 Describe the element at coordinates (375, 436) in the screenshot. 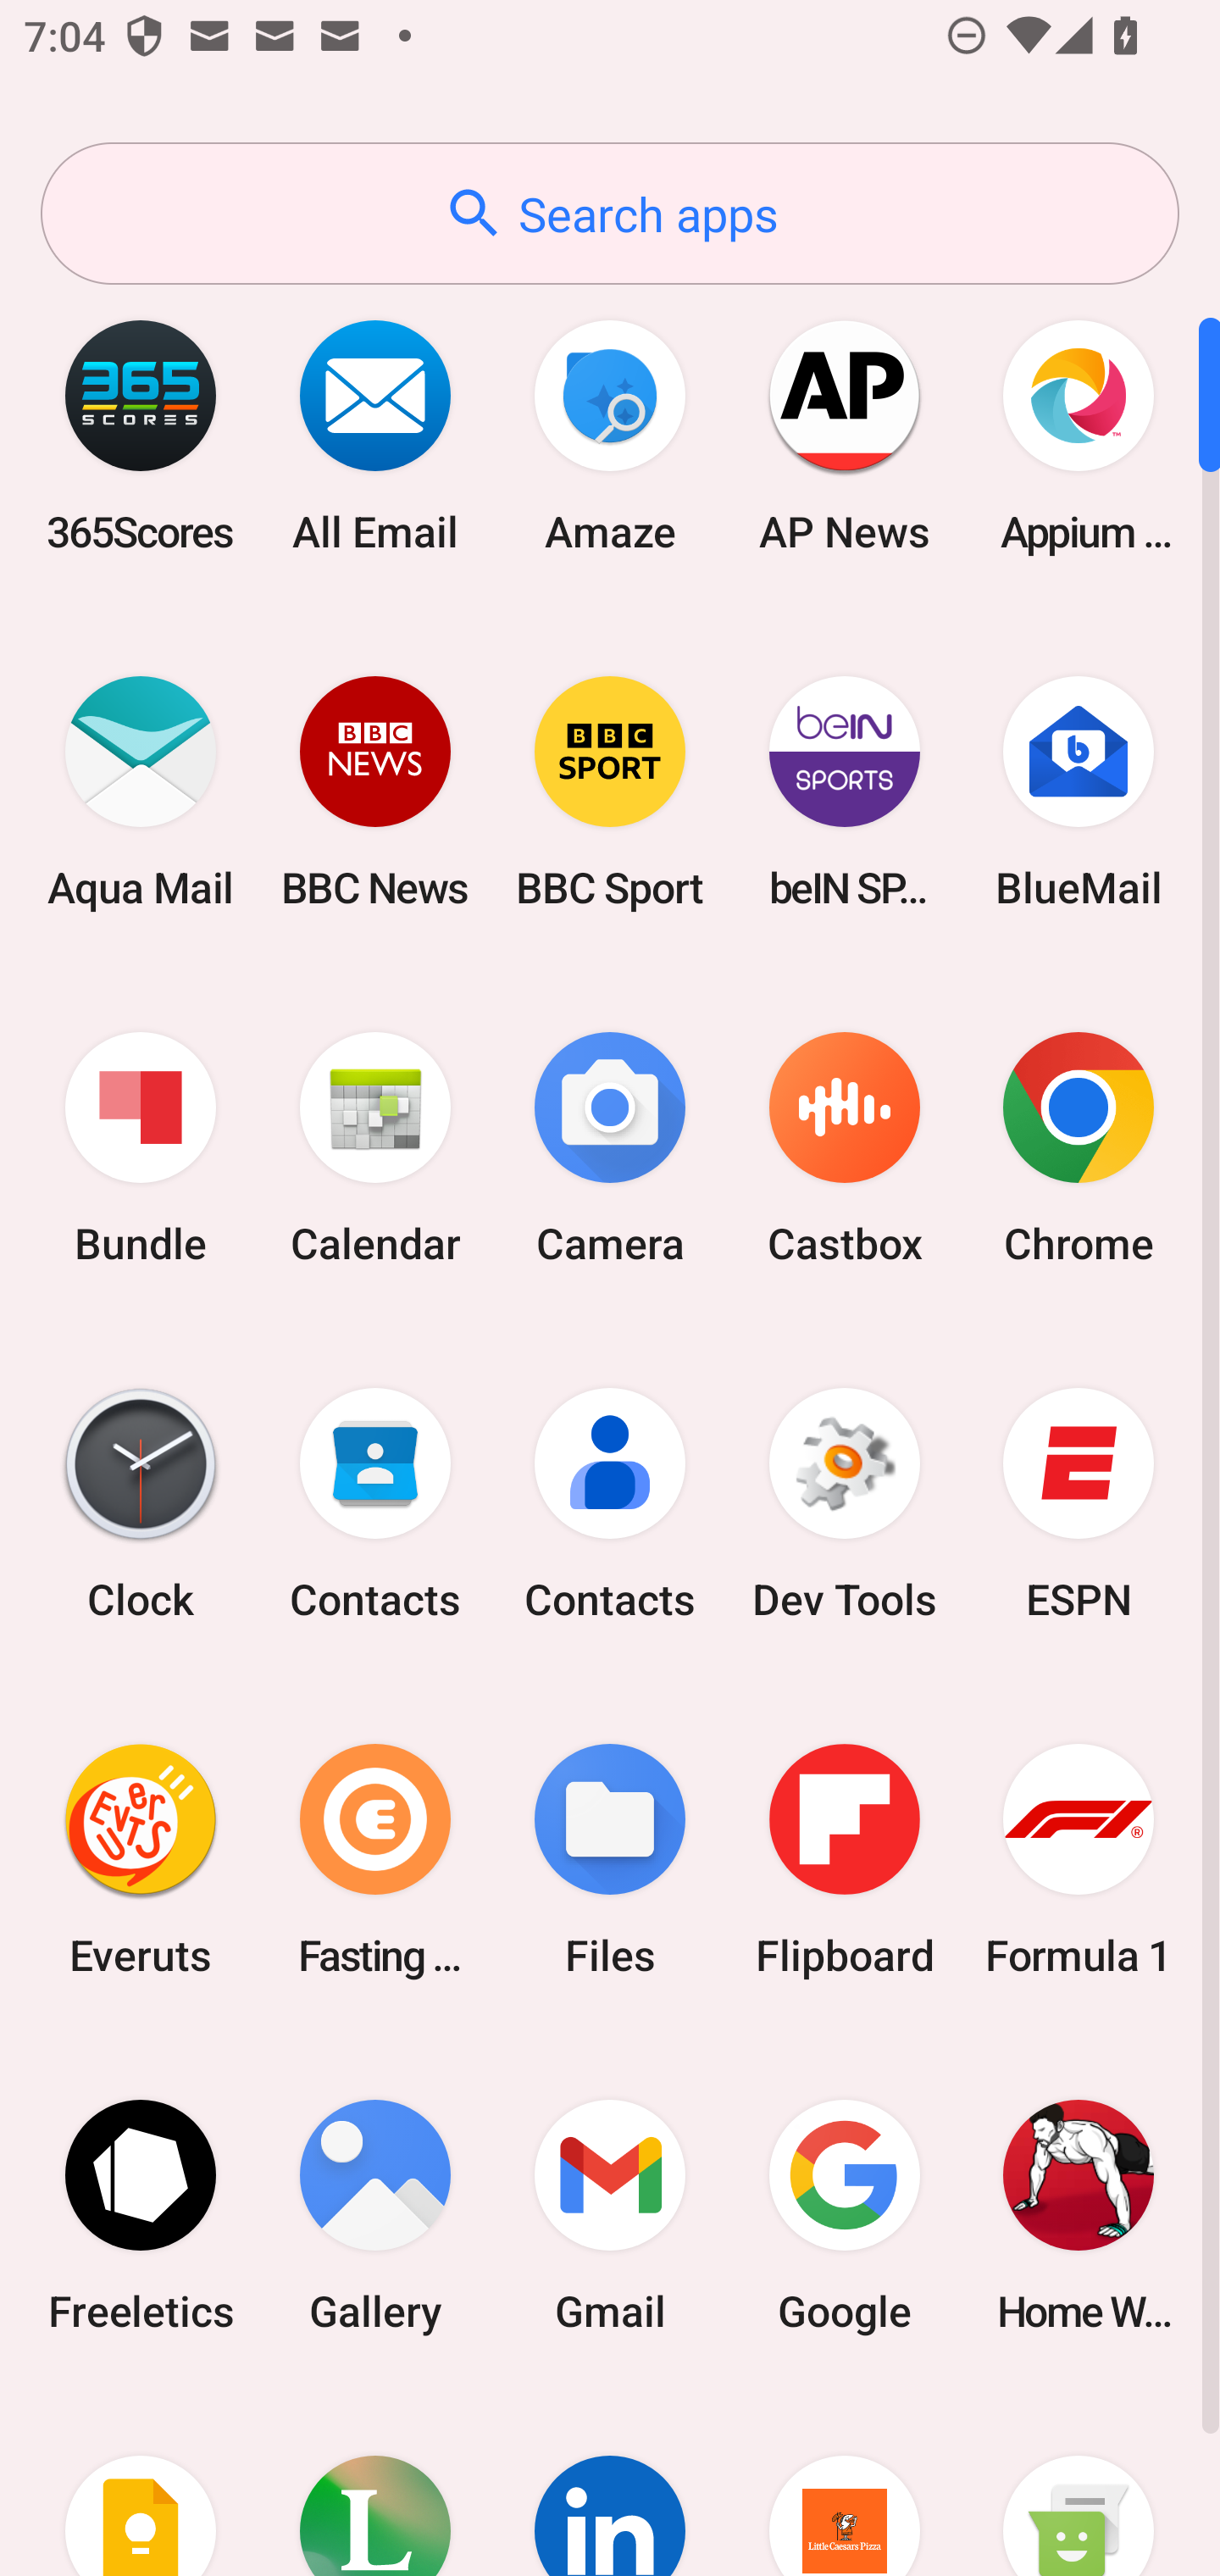

I see `All Email` at that location.